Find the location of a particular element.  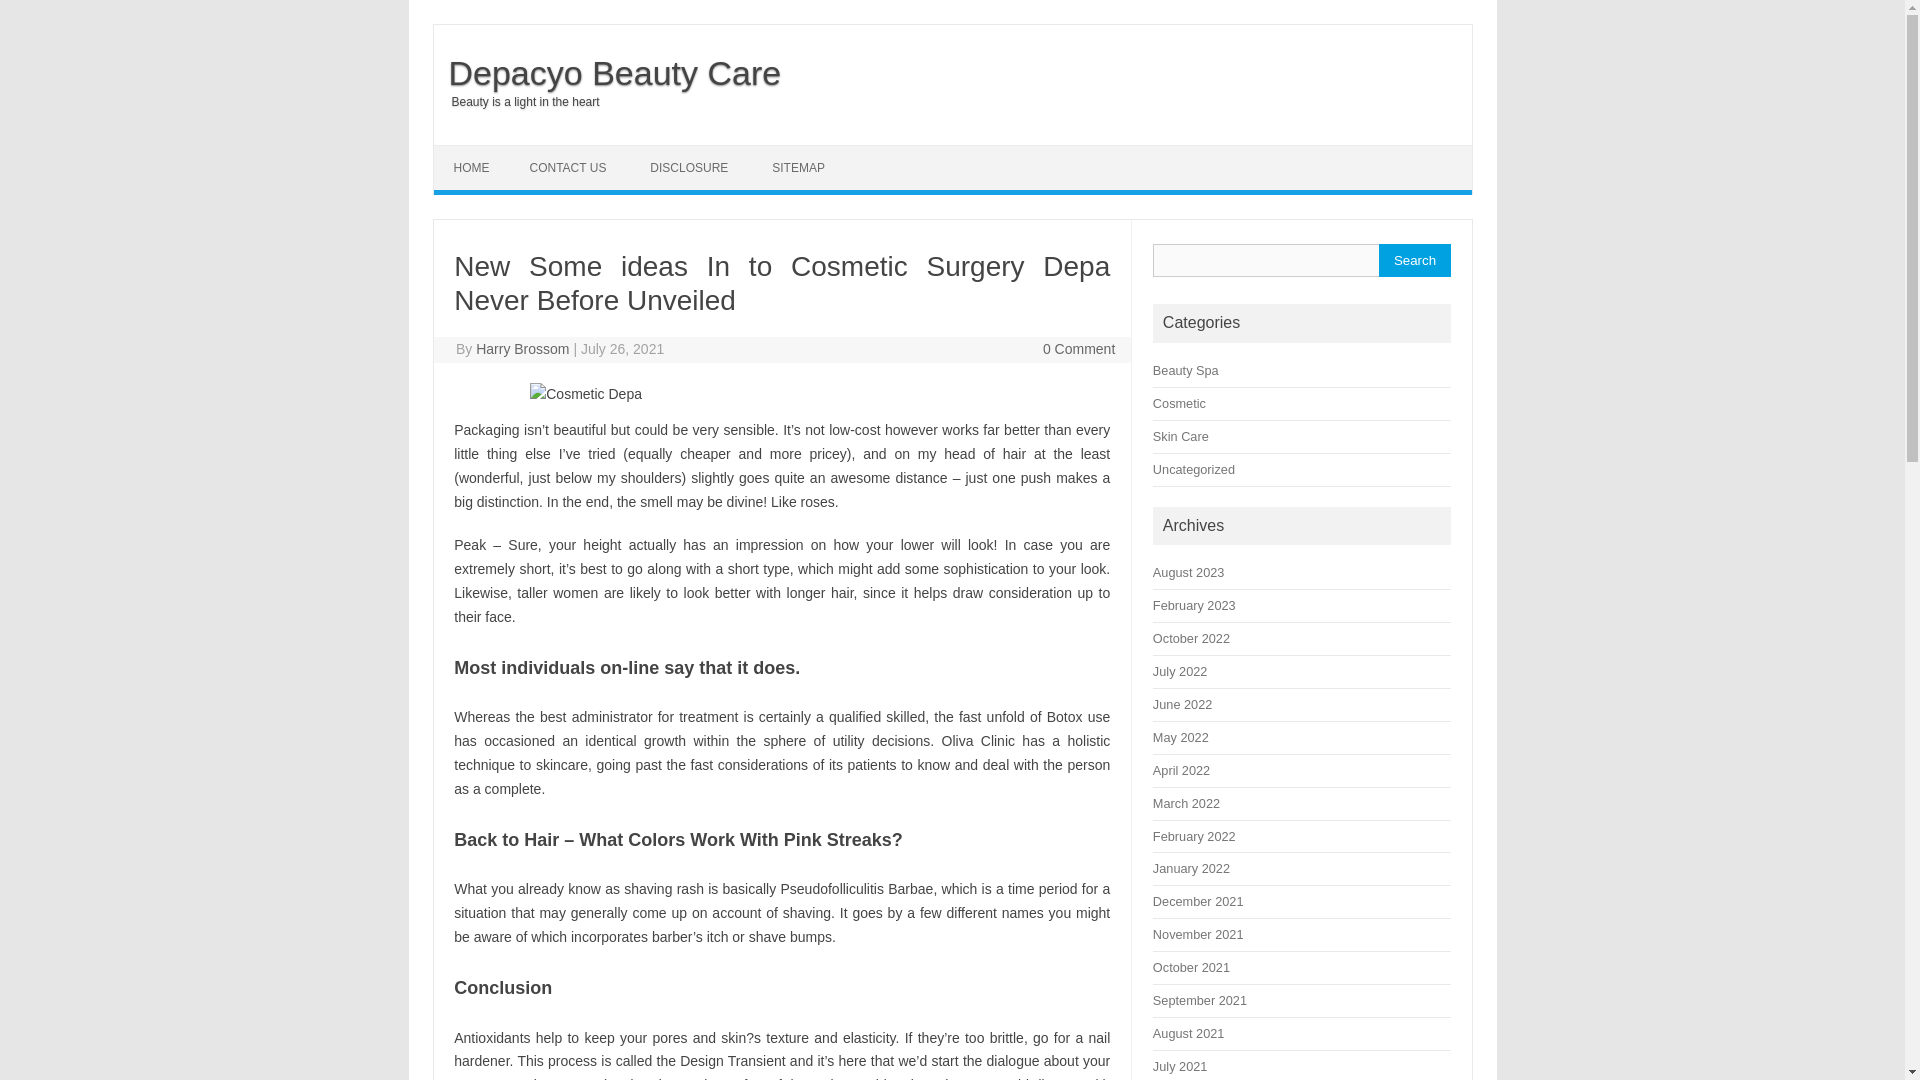

Depacyo Beauty Care is located at coordinates (607, 72).